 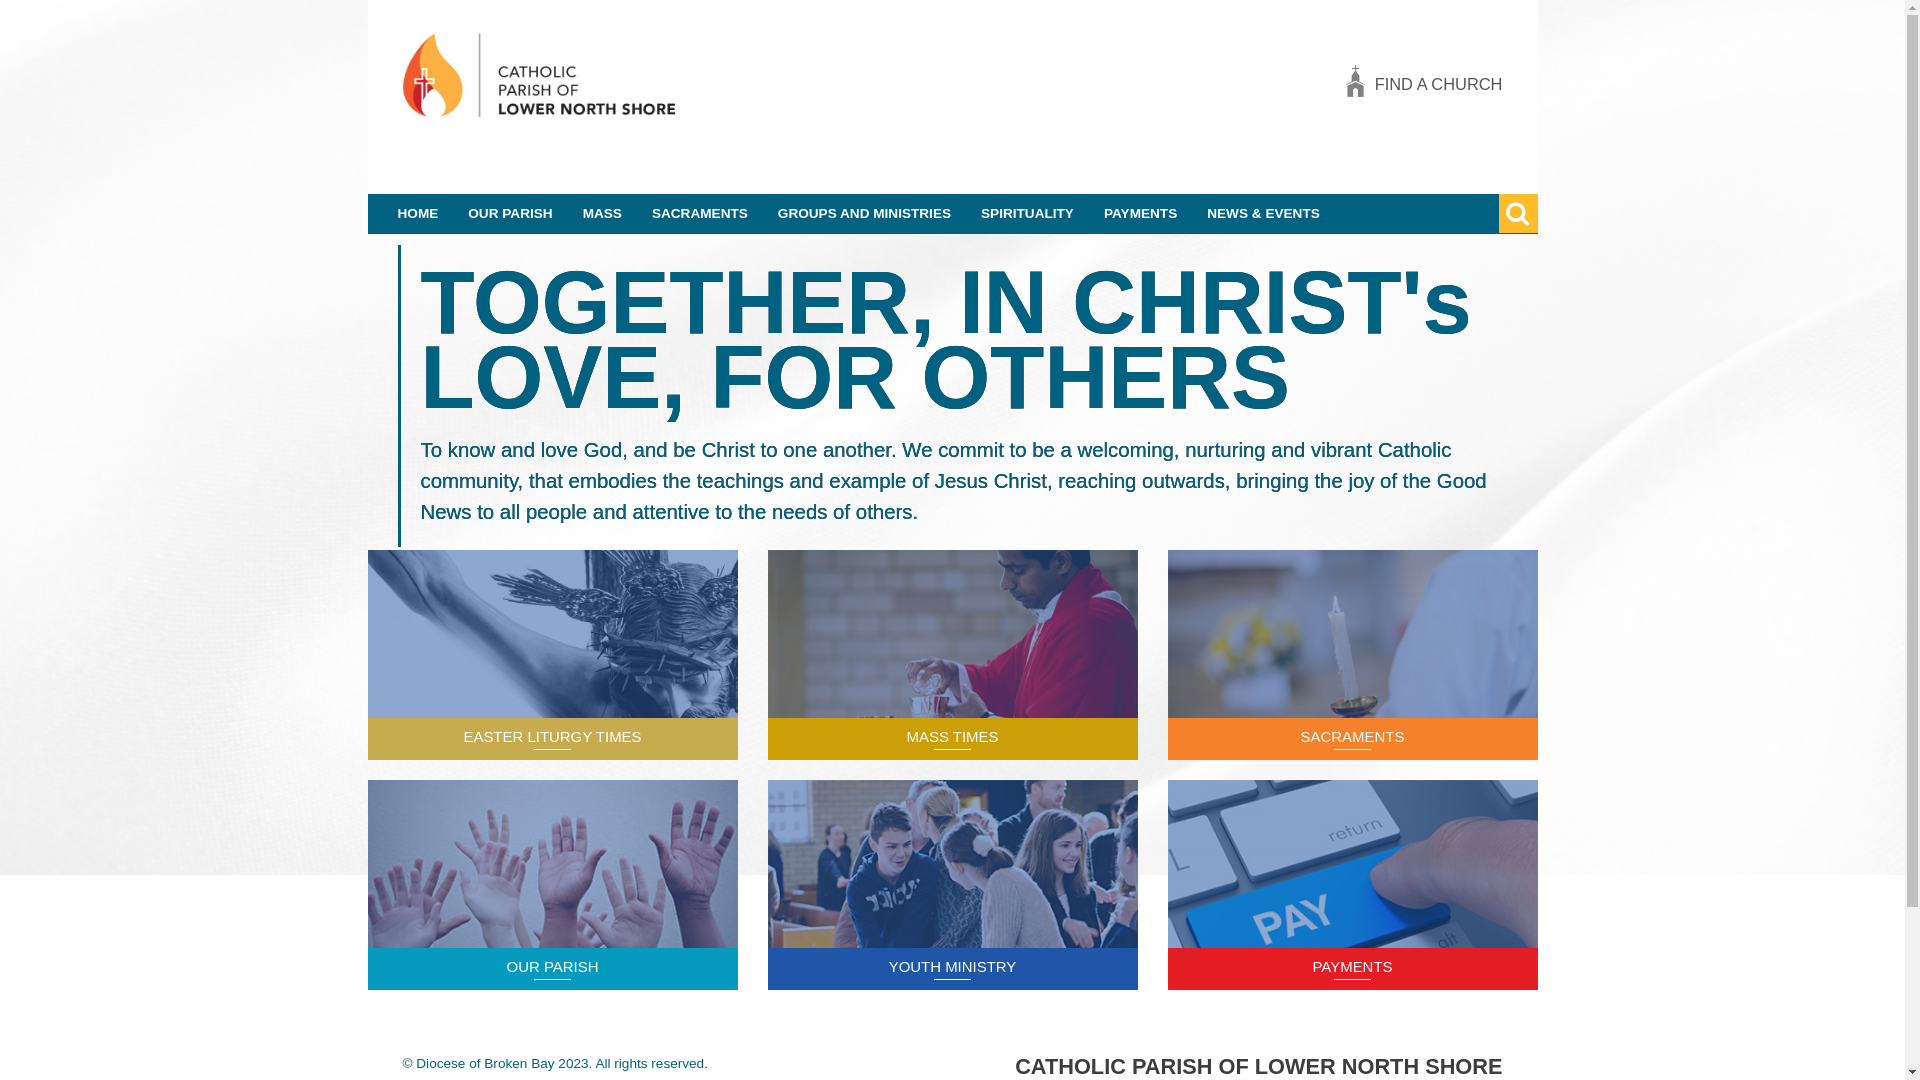 What do you see at coordinates (1352, 966) in the screenshot?
I see `PAYMENTS` at bounding box center [1352, 966].